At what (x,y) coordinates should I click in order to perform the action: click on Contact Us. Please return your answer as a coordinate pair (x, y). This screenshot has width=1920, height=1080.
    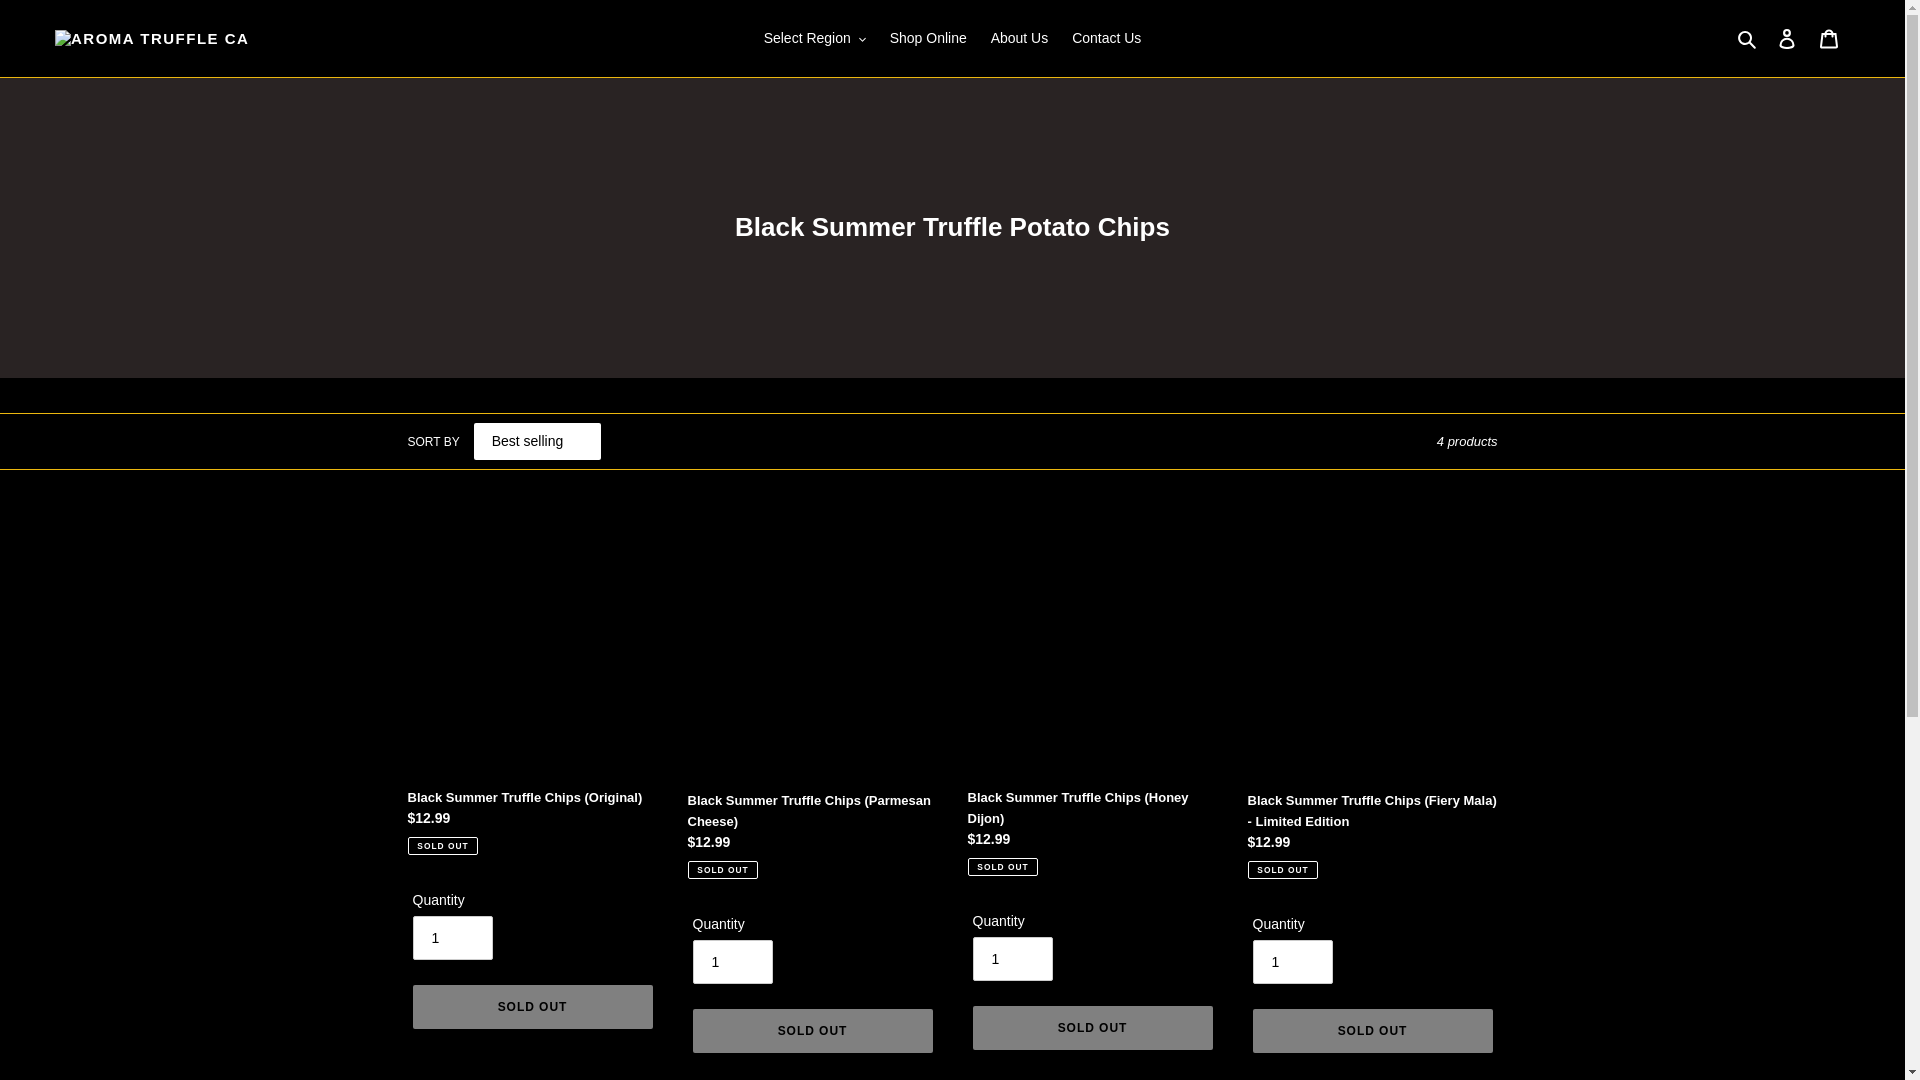
    Looking at the image, I should click on (1106, 38).